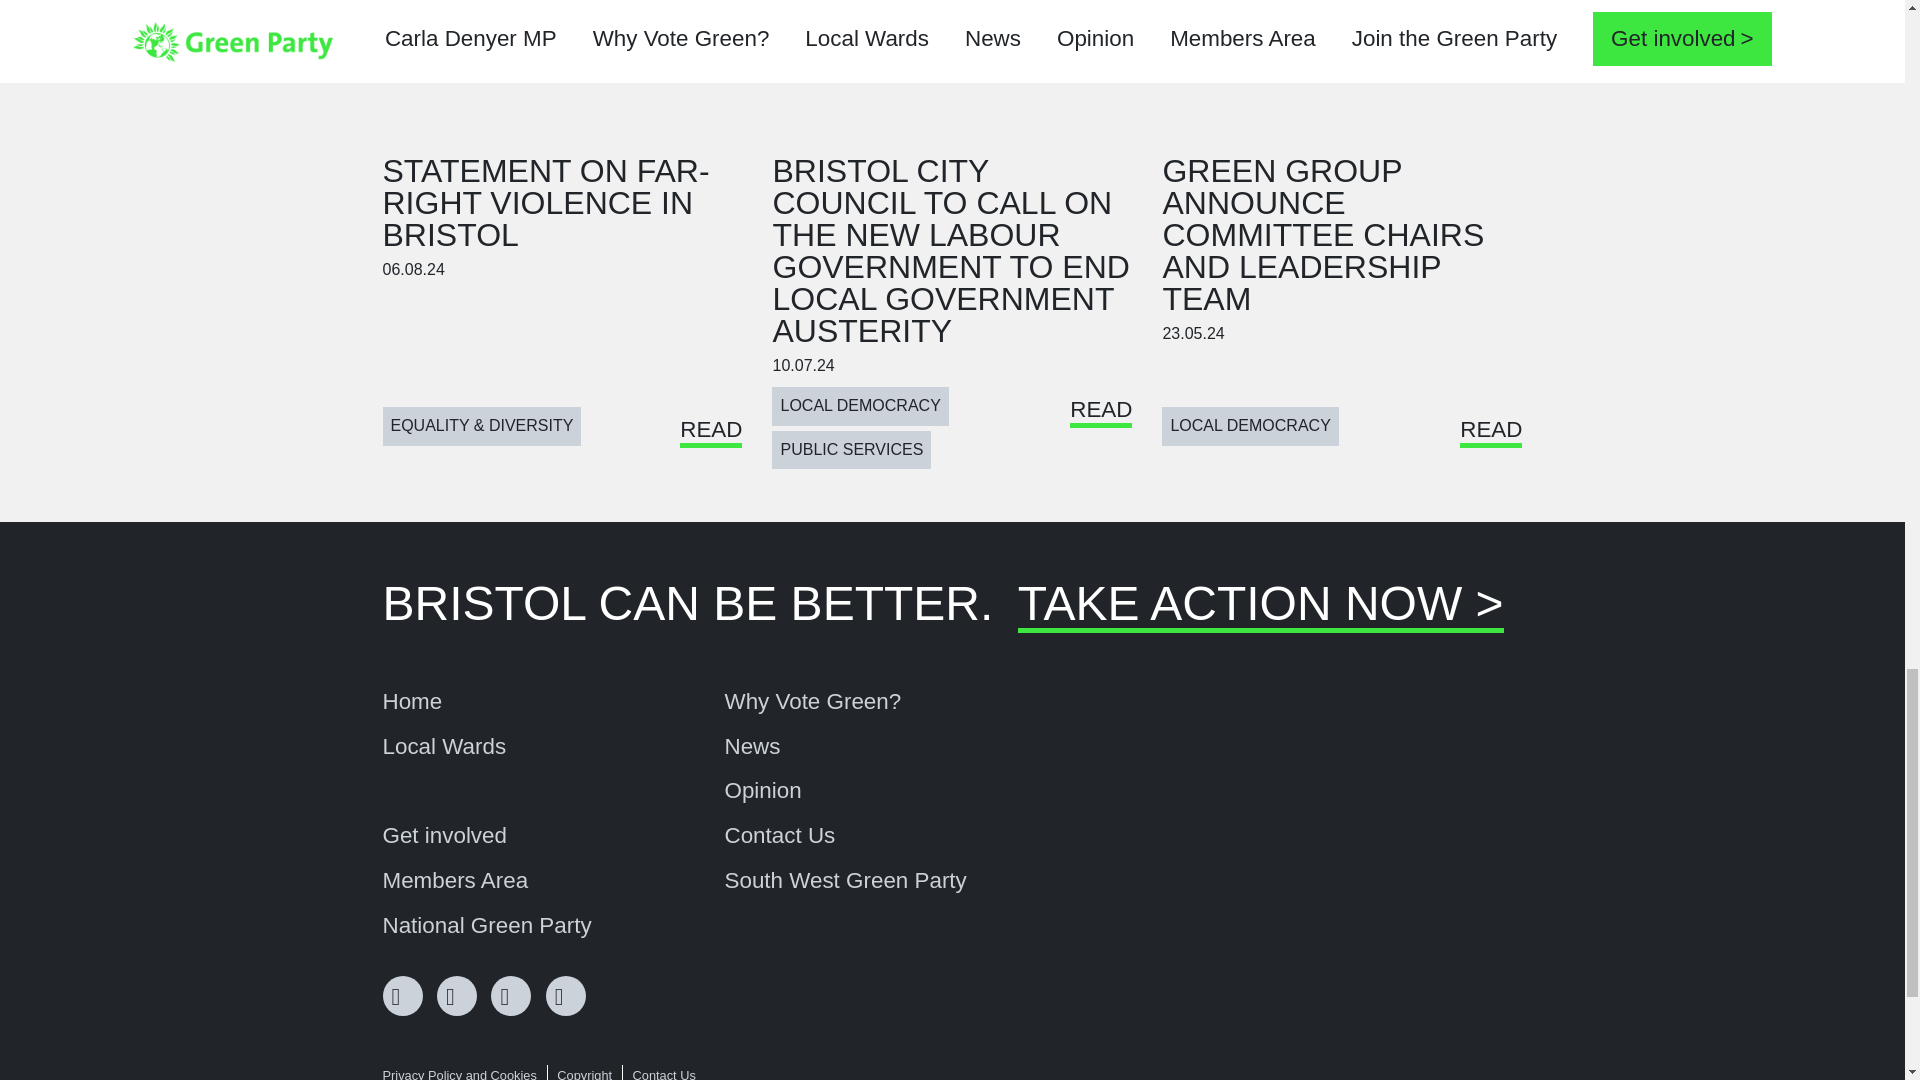 The width and height of the screenshot is (1920, 1080). Describe the element at coordinates (1250, 426) in the screenshot. I see `LOCAL DEMOCRACY` at that location.